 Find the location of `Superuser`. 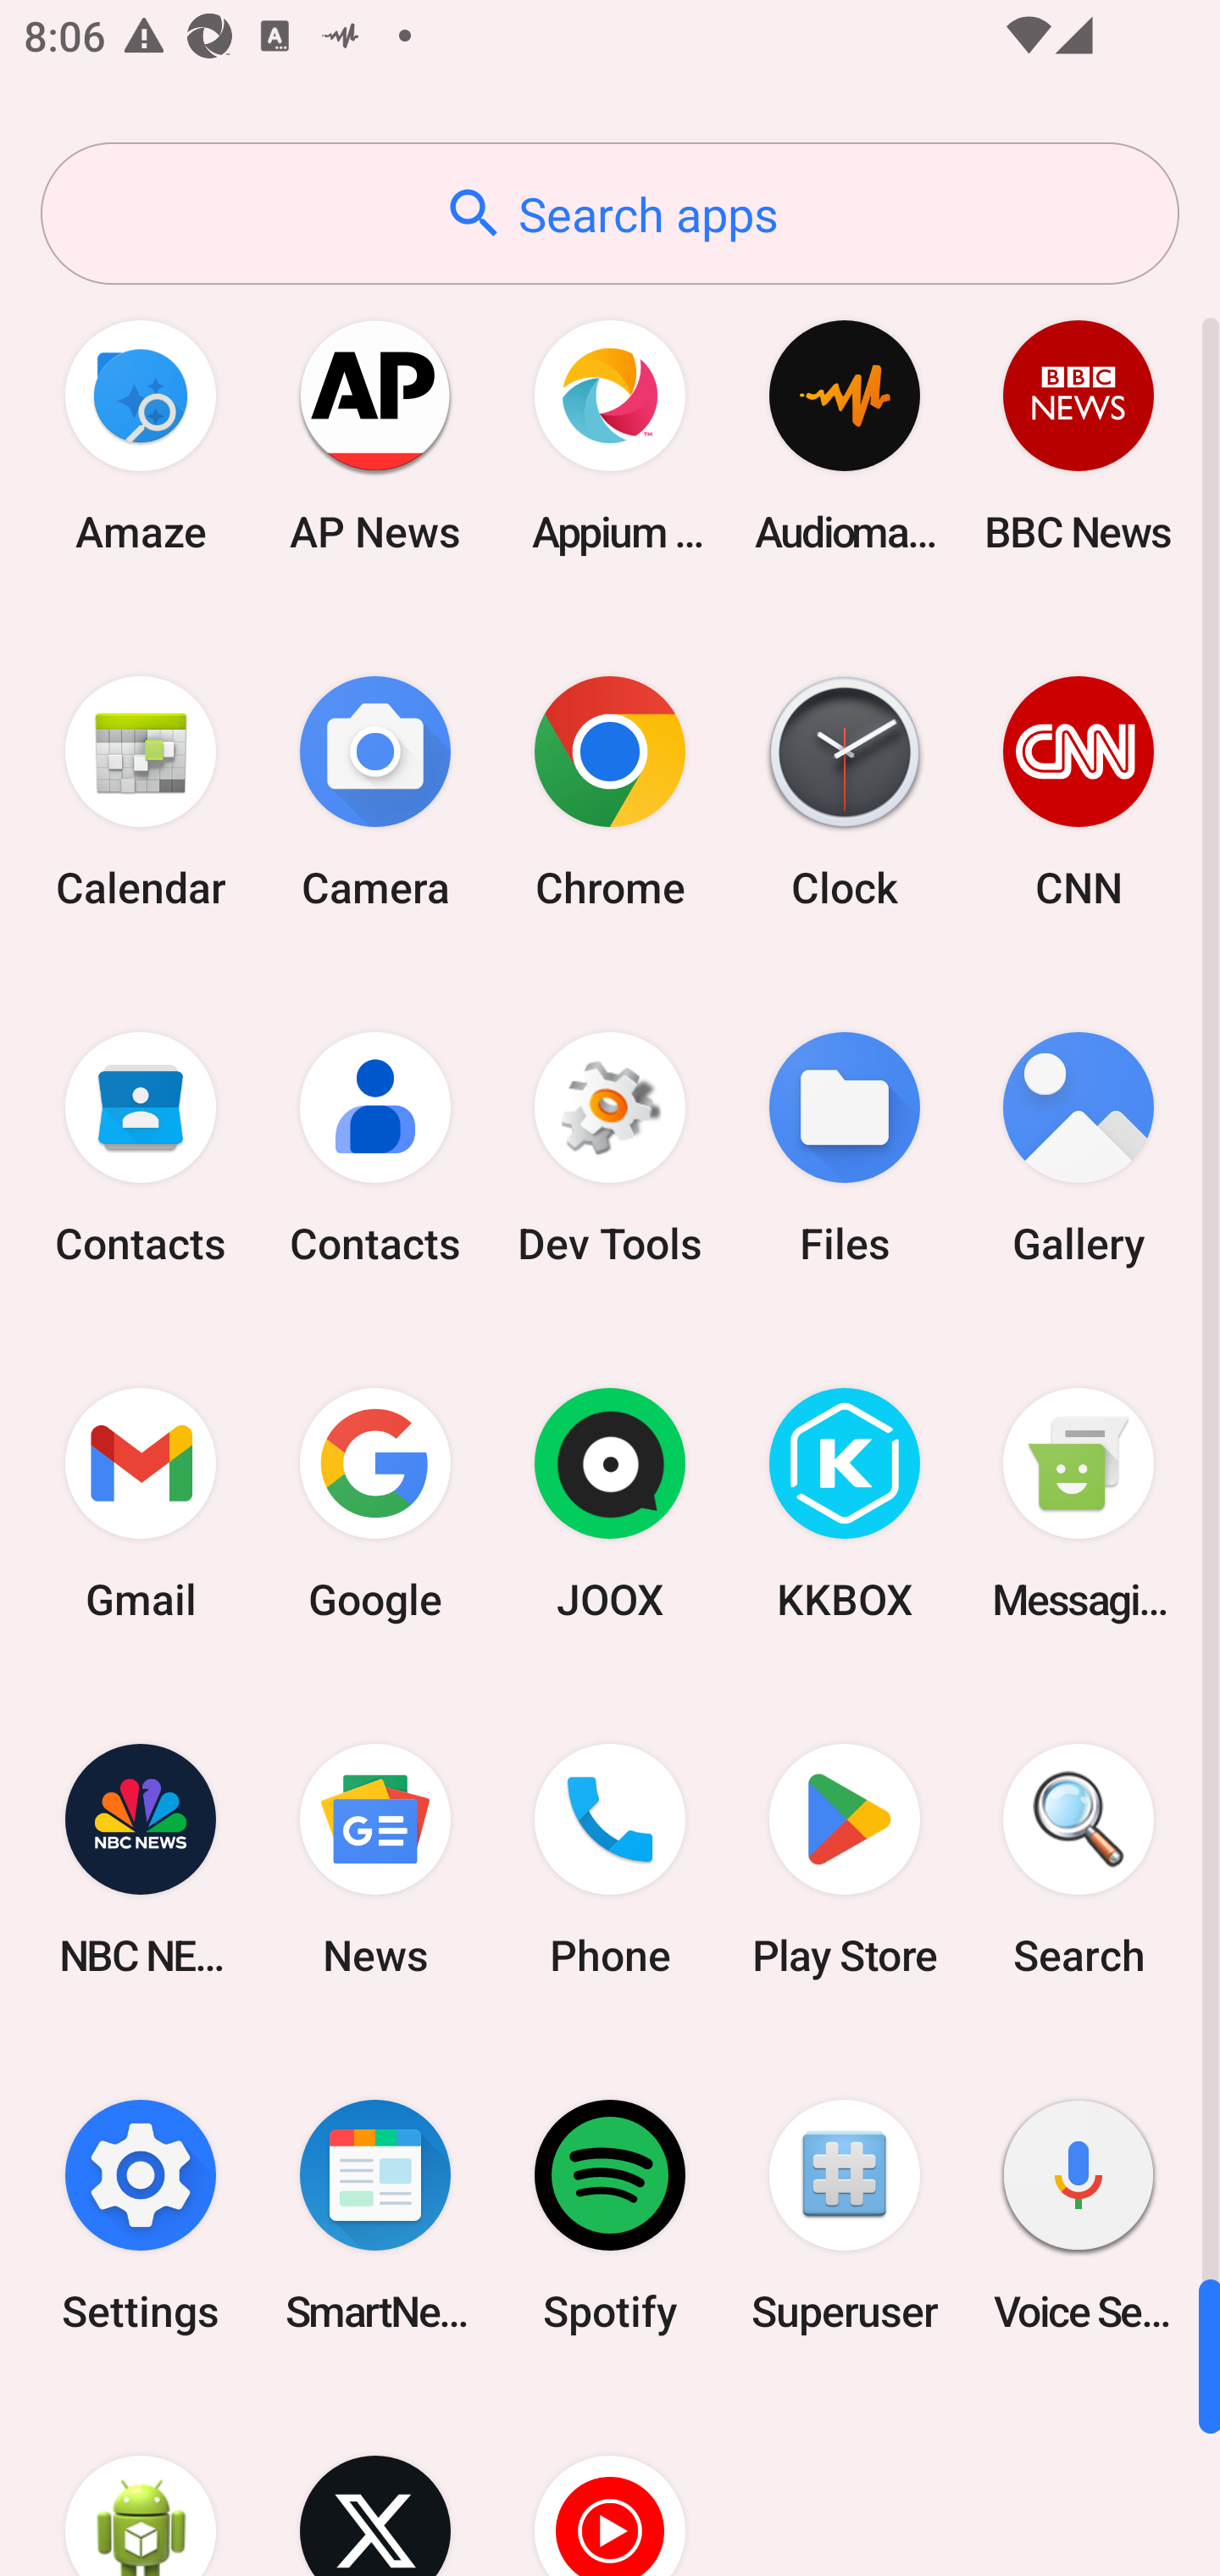

Superuser is located at coordinates (844, 2215).